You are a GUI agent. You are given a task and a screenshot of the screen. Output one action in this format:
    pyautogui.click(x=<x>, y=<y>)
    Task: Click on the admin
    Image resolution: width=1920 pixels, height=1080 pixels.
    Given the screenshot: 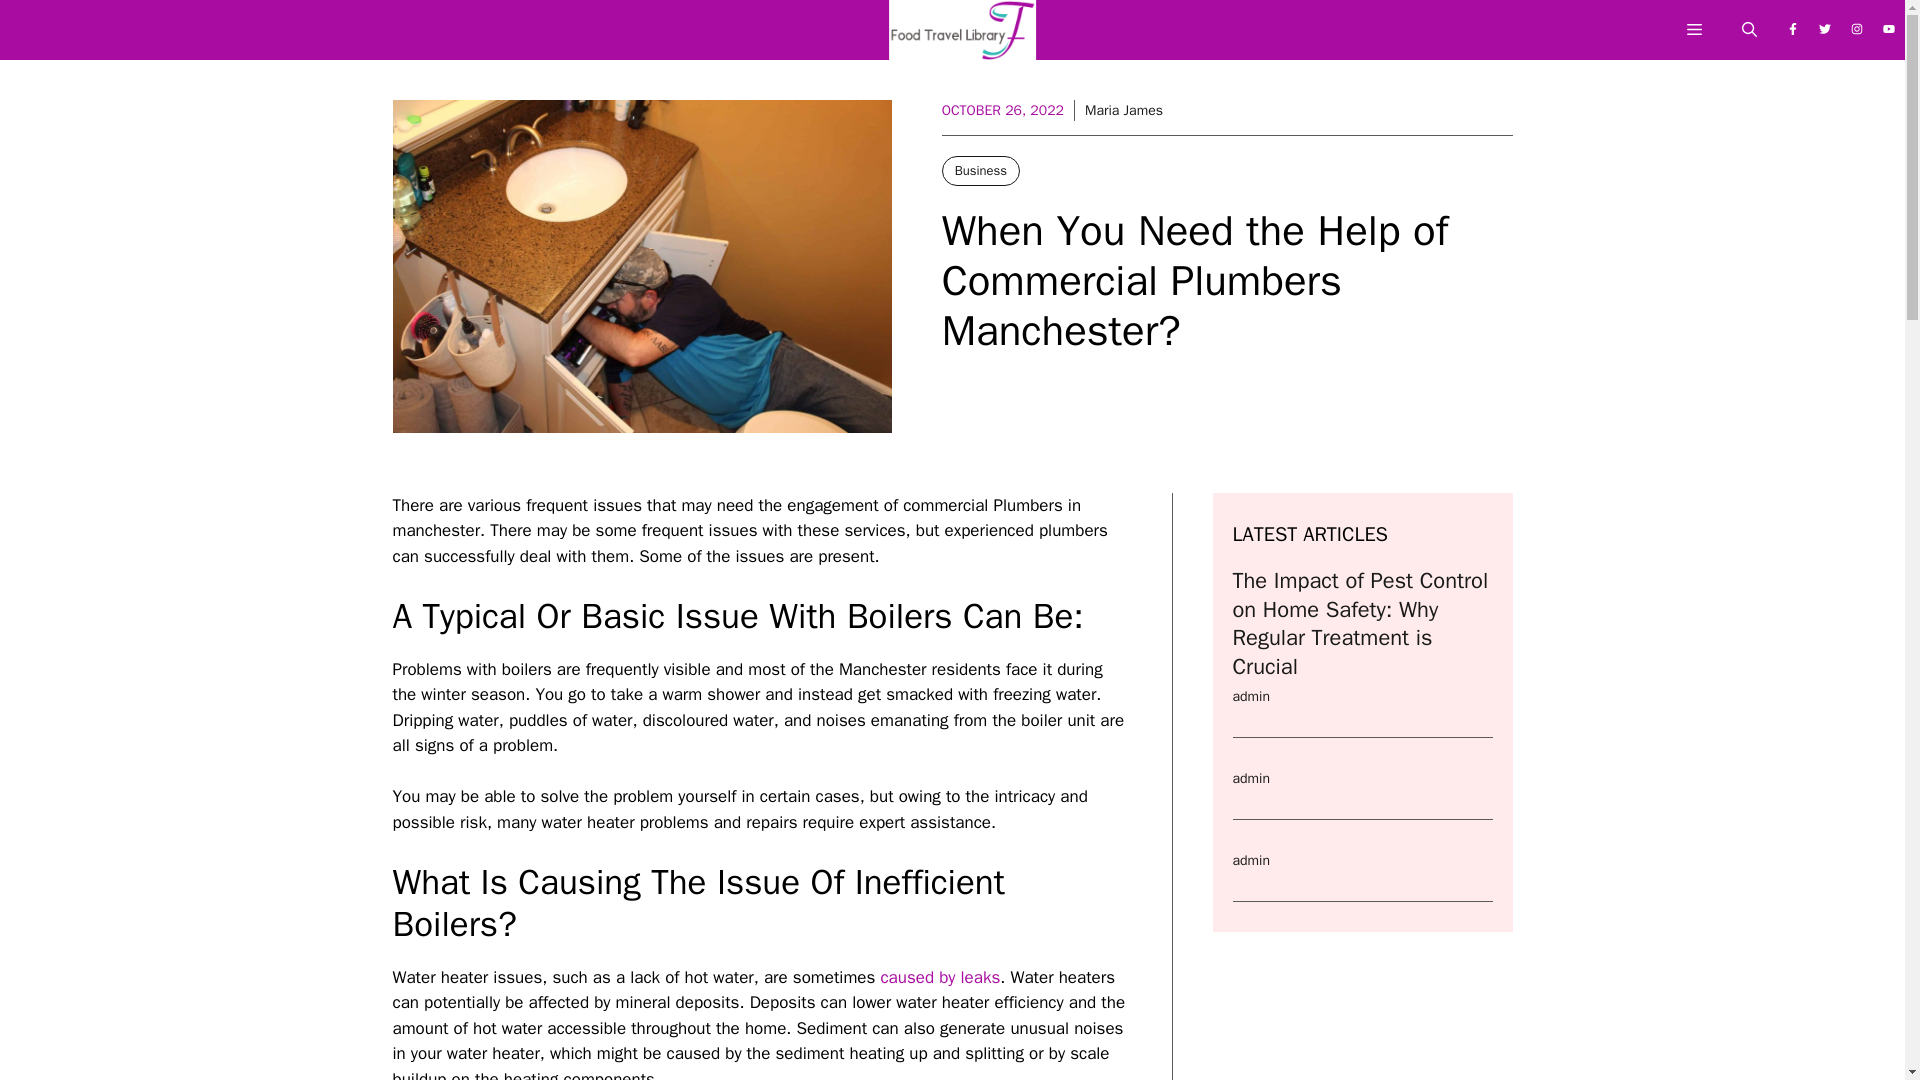 What is the action you would take?
    pyautogui.click(x=1250, y=778)
    